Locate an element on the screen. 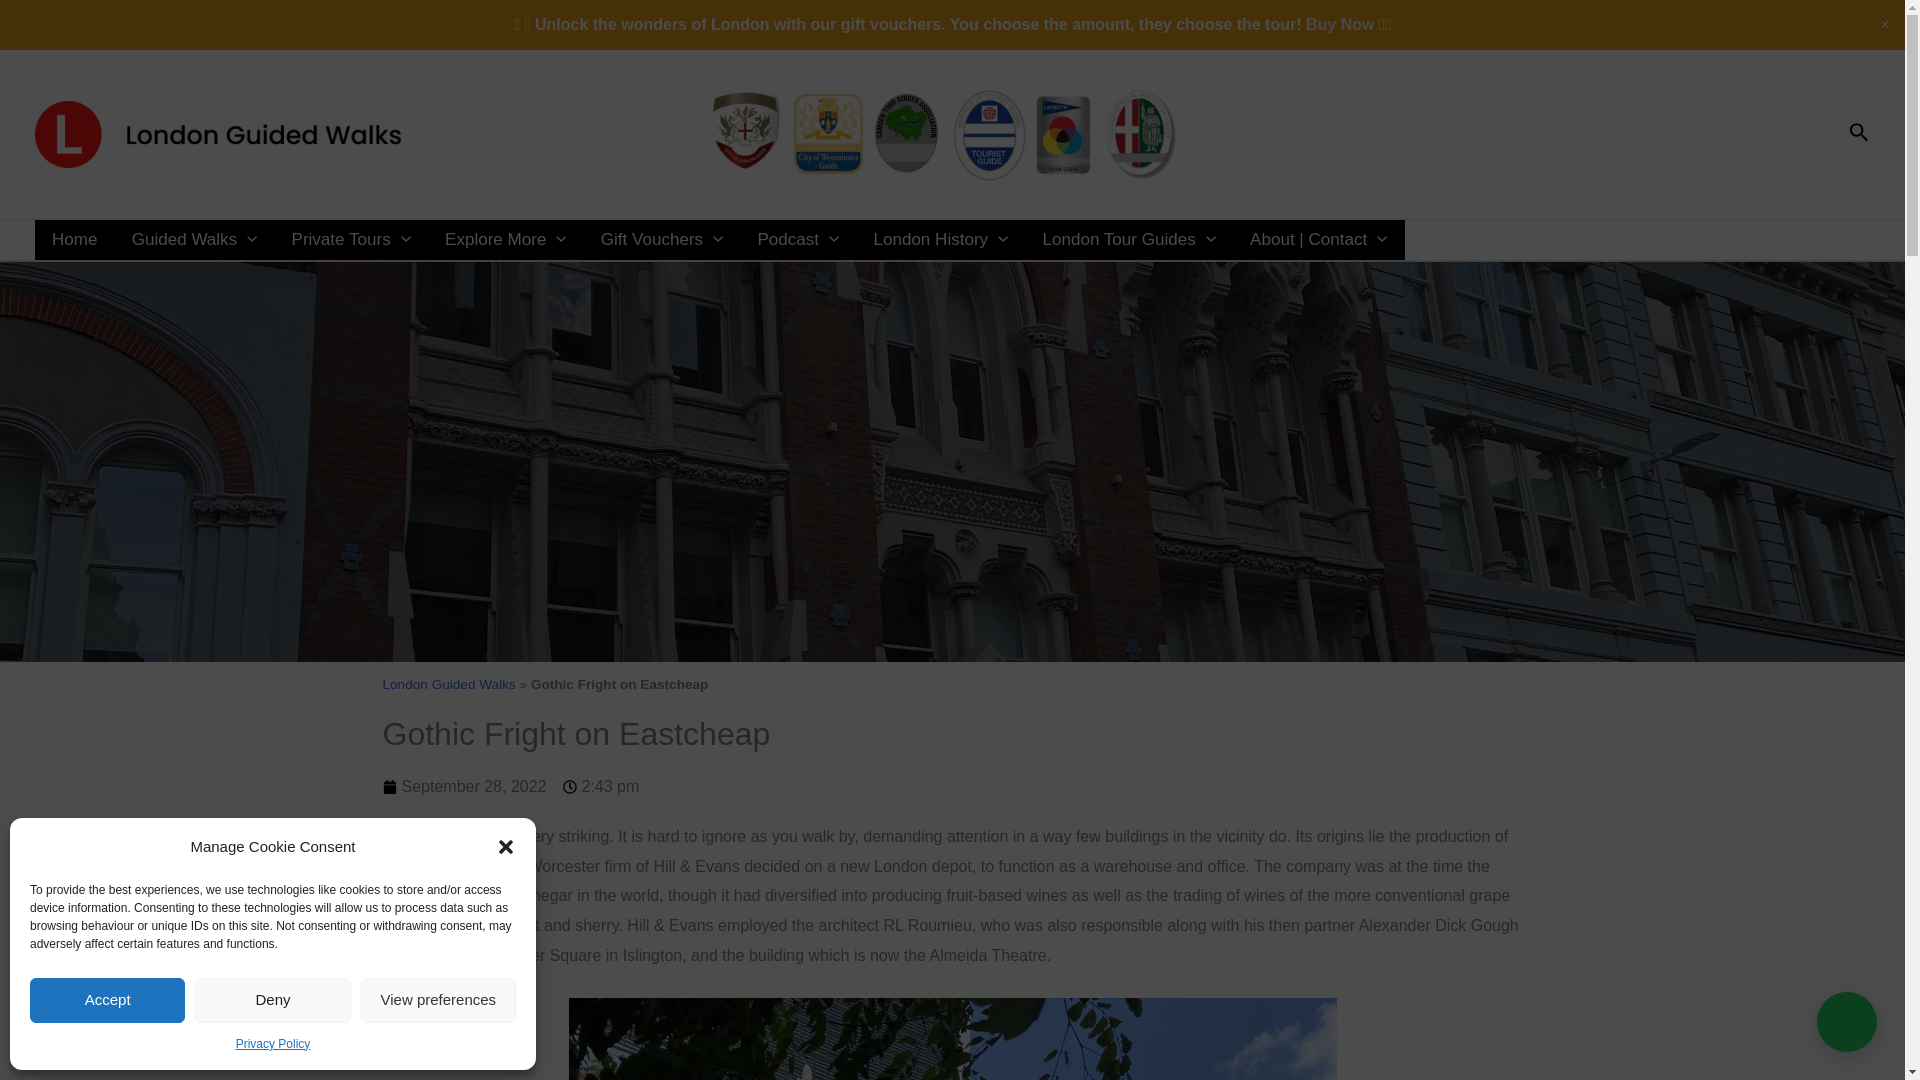  Privacy Policy is located at coordinates (274, 1044).